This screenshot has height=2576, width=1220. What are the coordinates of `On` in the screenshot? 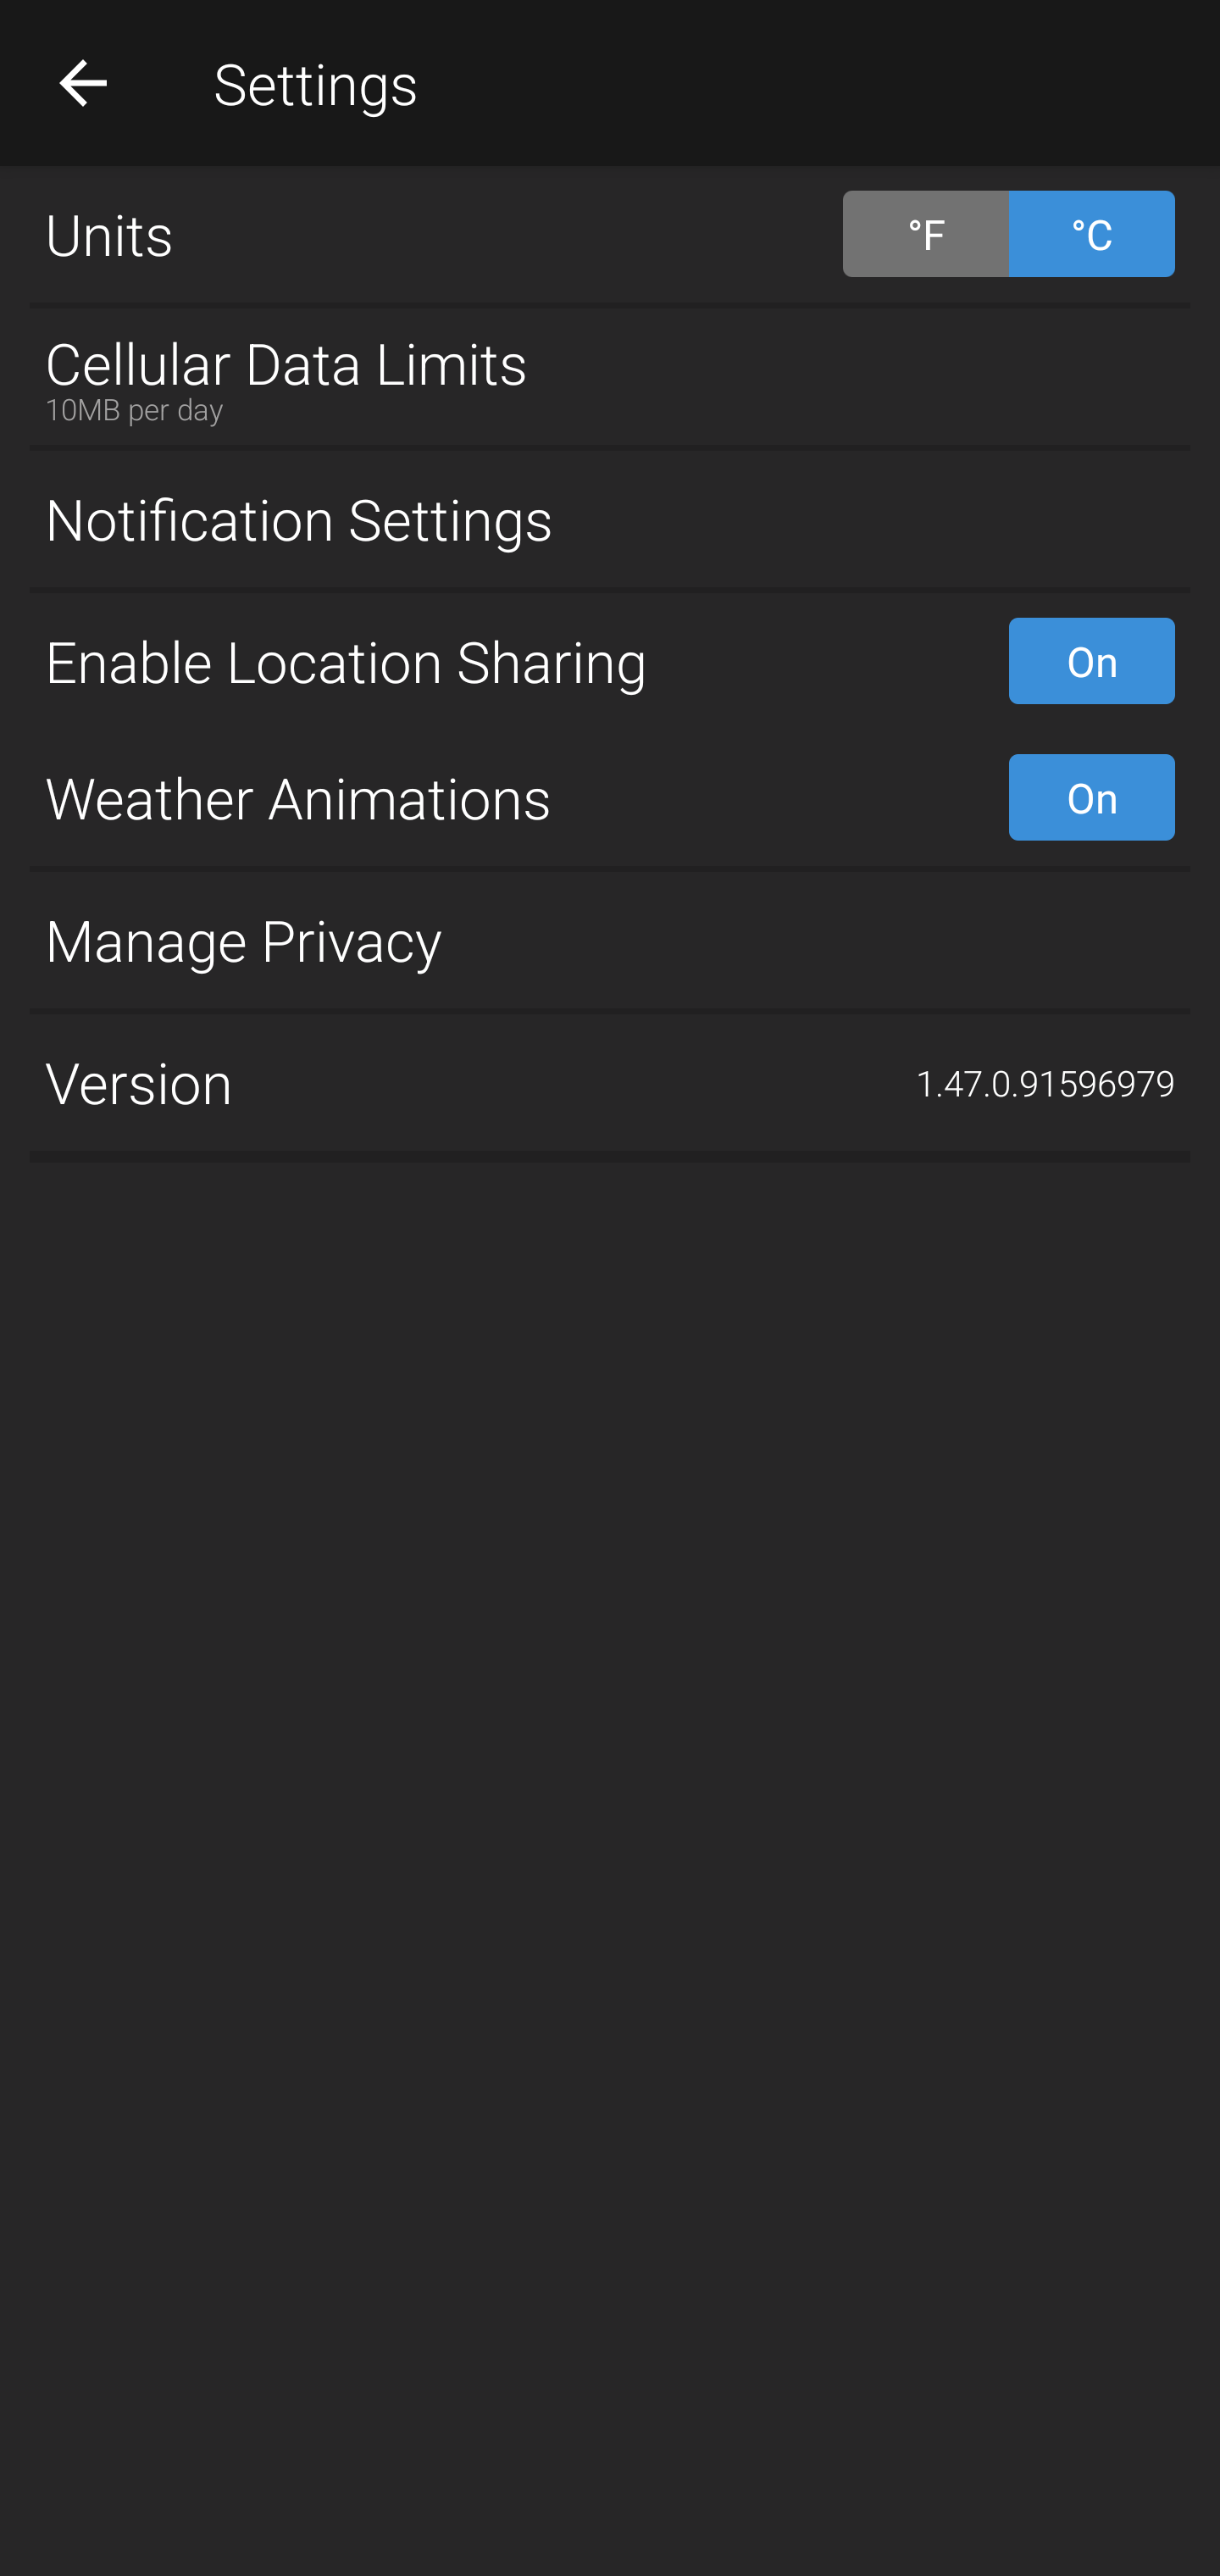 It's located at (1091, 660).